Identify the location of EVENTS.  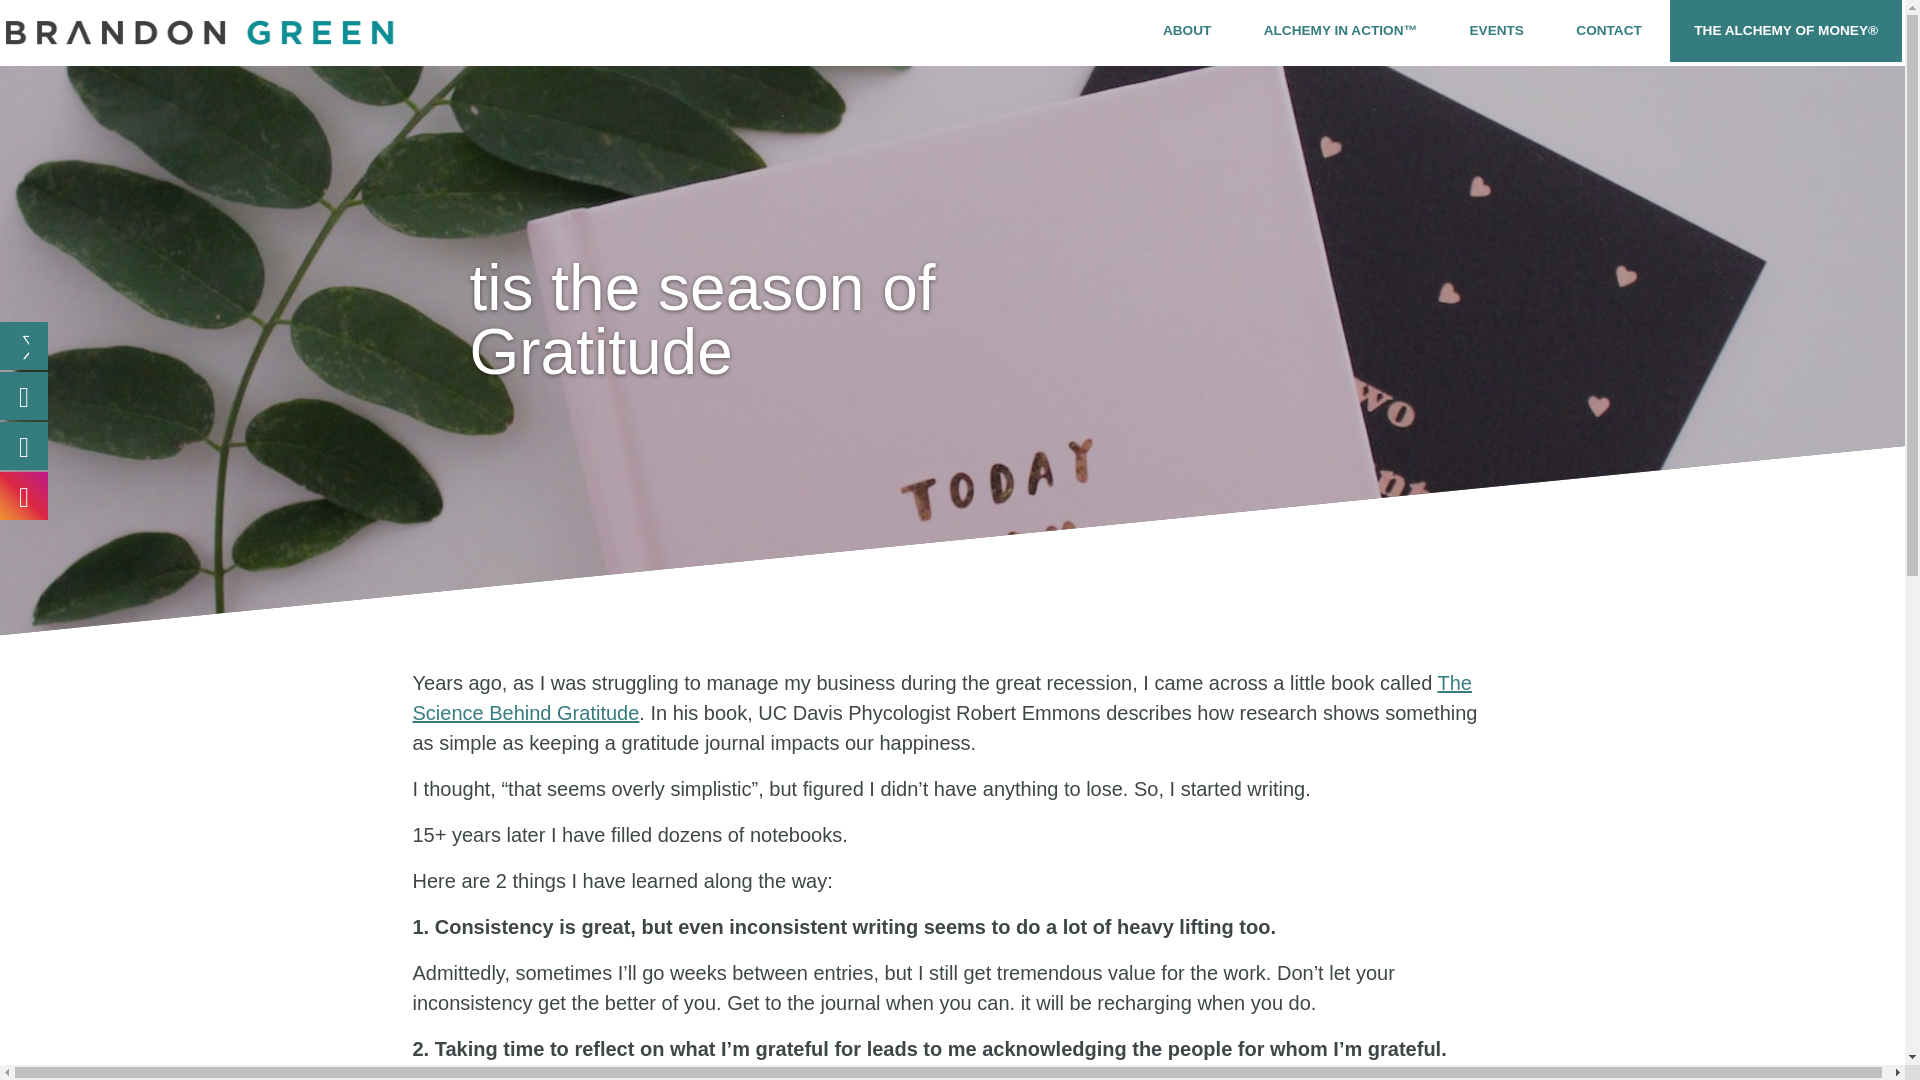
(1496, 30).